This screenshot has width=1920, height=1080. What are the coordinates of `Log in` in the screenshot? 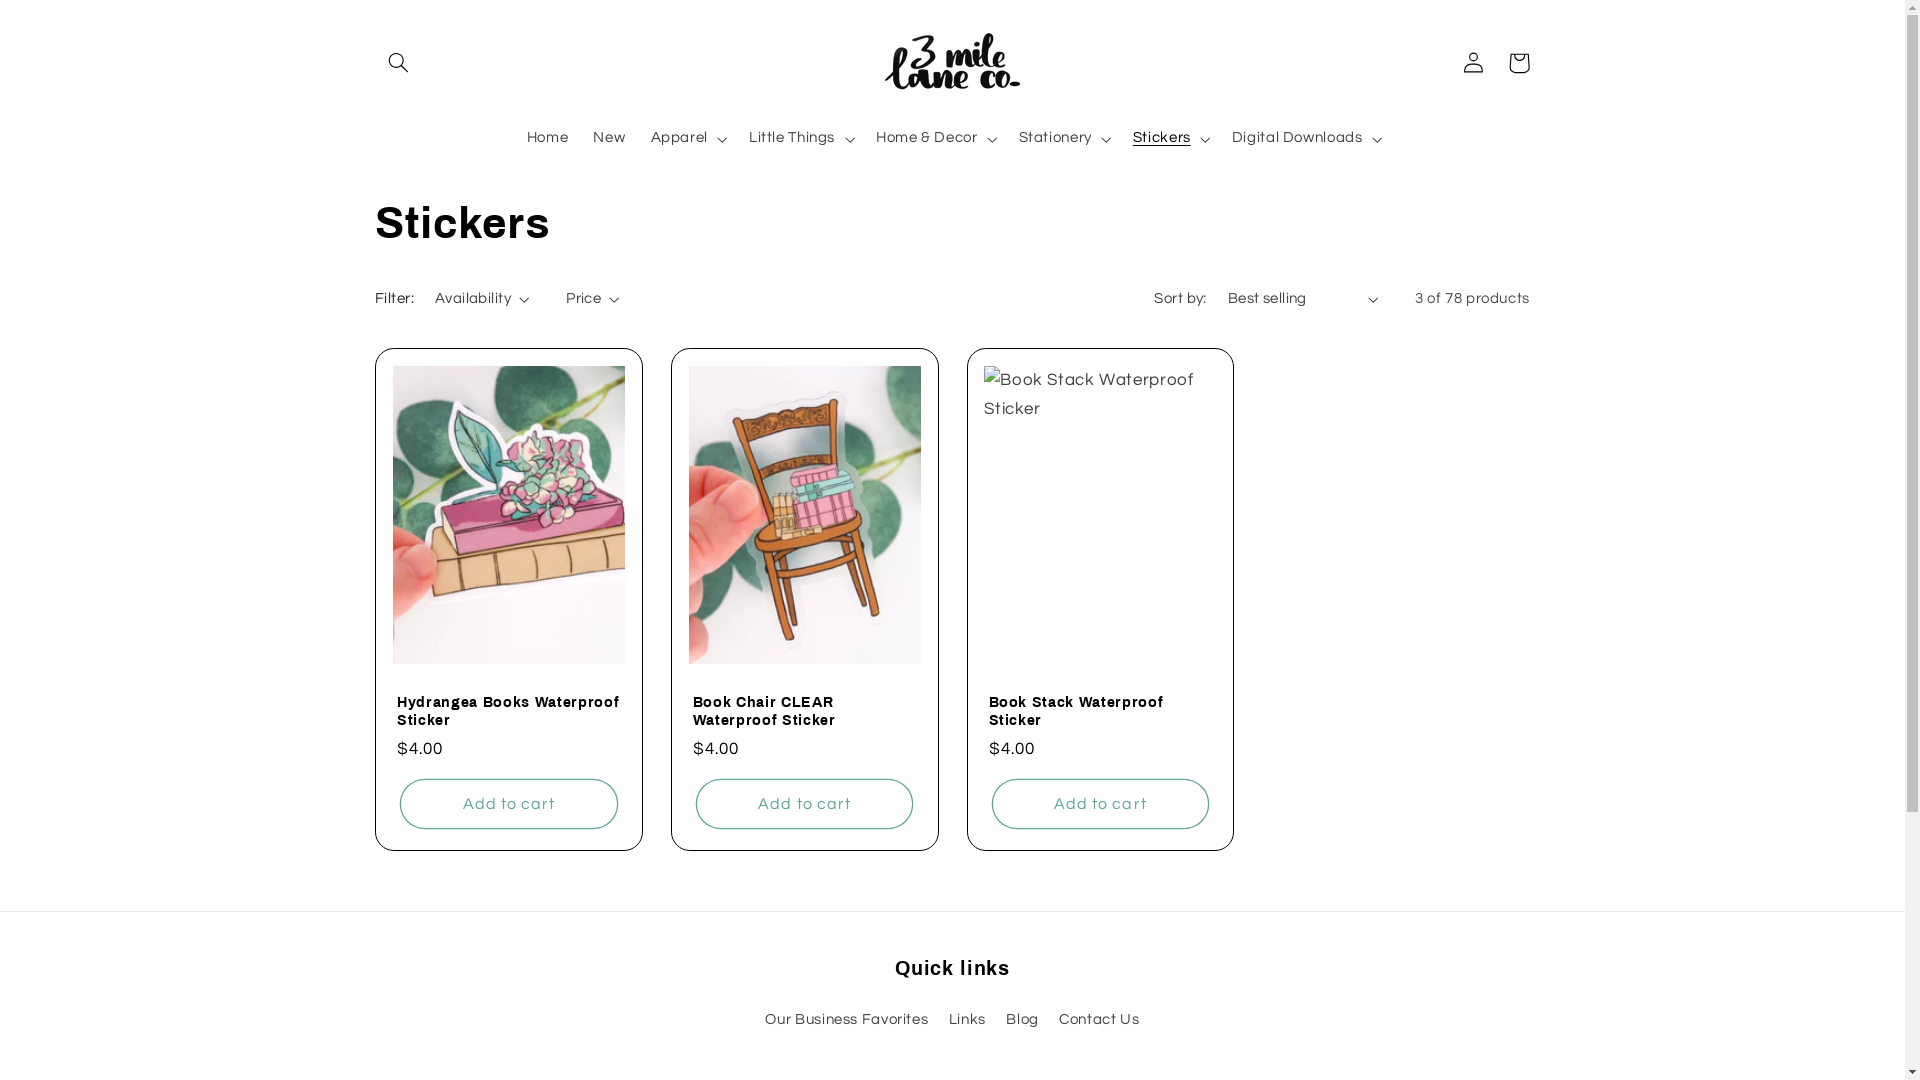 It's located at (1473, 63).